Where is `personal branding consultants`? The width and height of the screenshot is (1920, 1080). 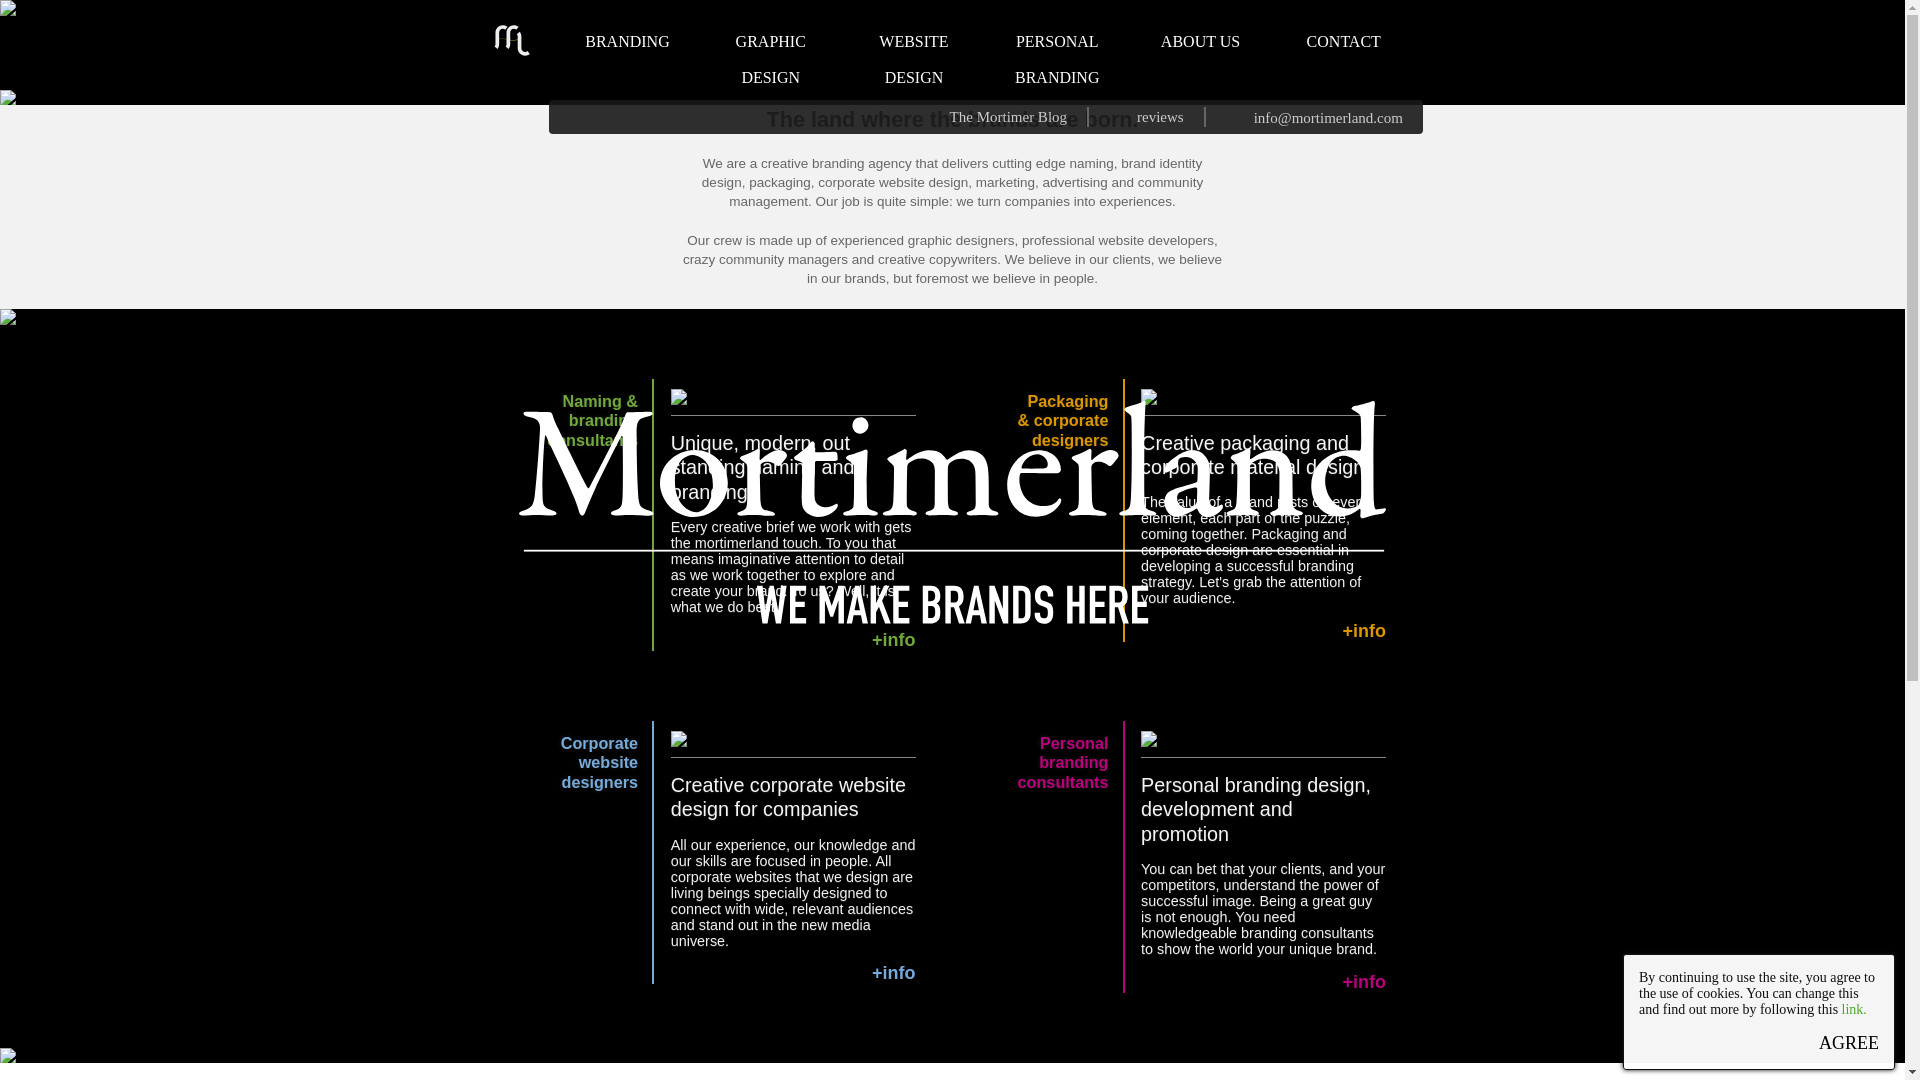
personal branding consultants is located at coordinates (1056, 52).